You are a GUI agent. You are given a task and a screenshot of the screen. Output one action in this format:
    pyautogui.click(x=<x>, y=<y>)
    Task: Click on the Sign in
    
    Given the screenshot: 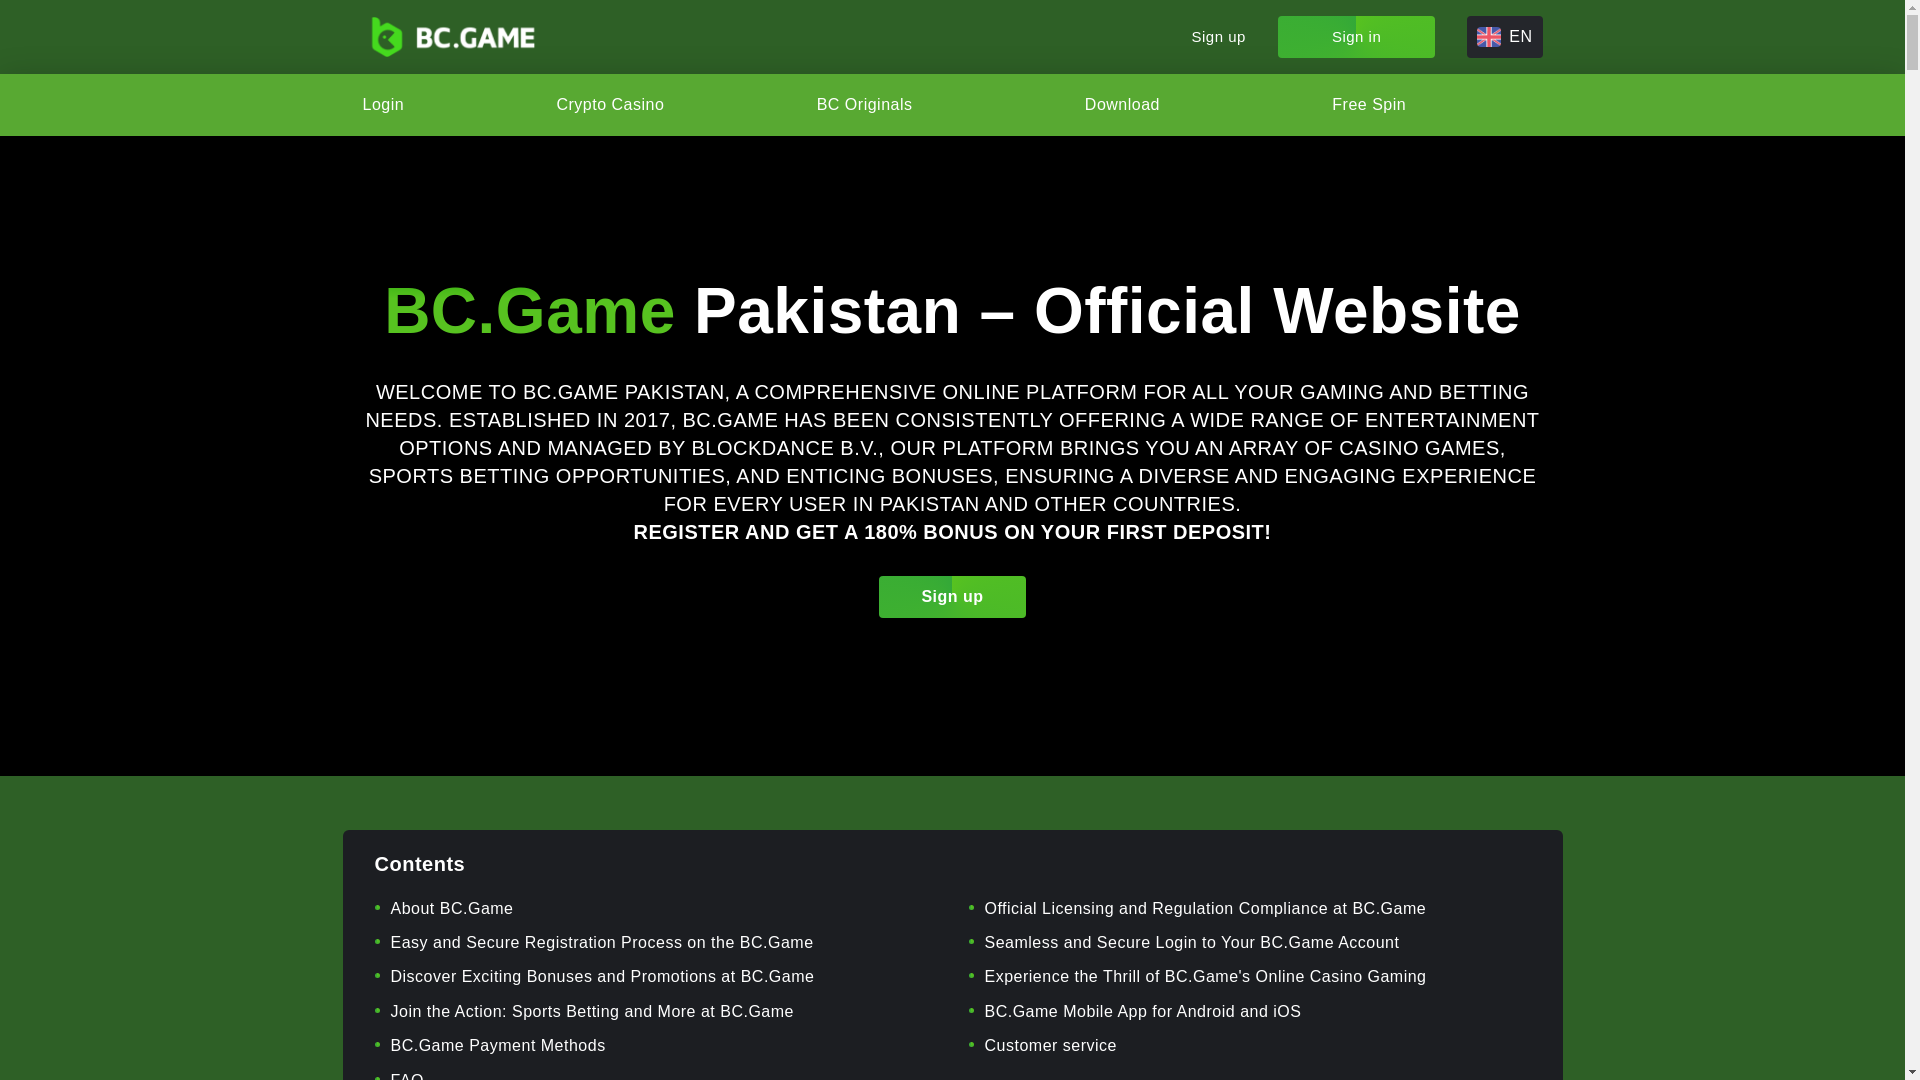 What is the action you would take?
    pyautogui.click(x=1356, y=37)
    